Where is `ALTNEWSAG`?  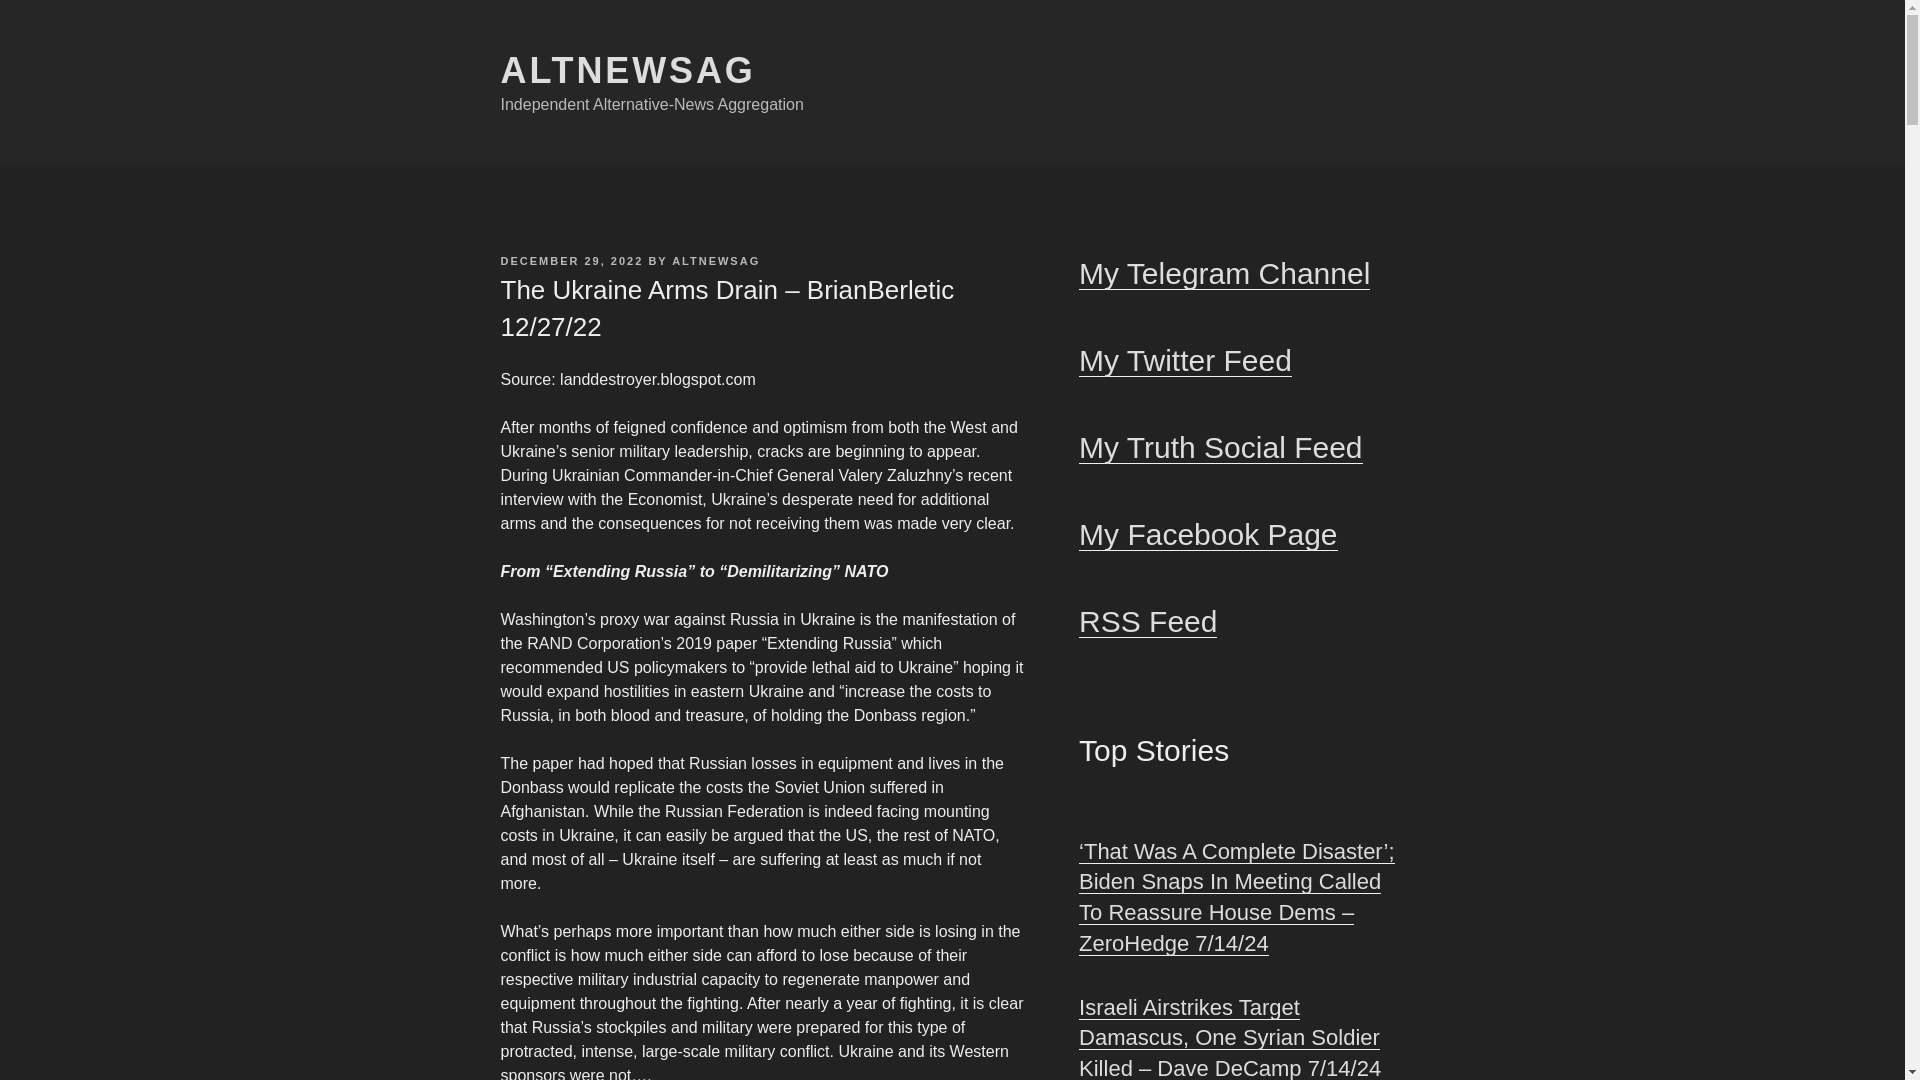
ALTNEWSAG is located at coordinates (626, 70).